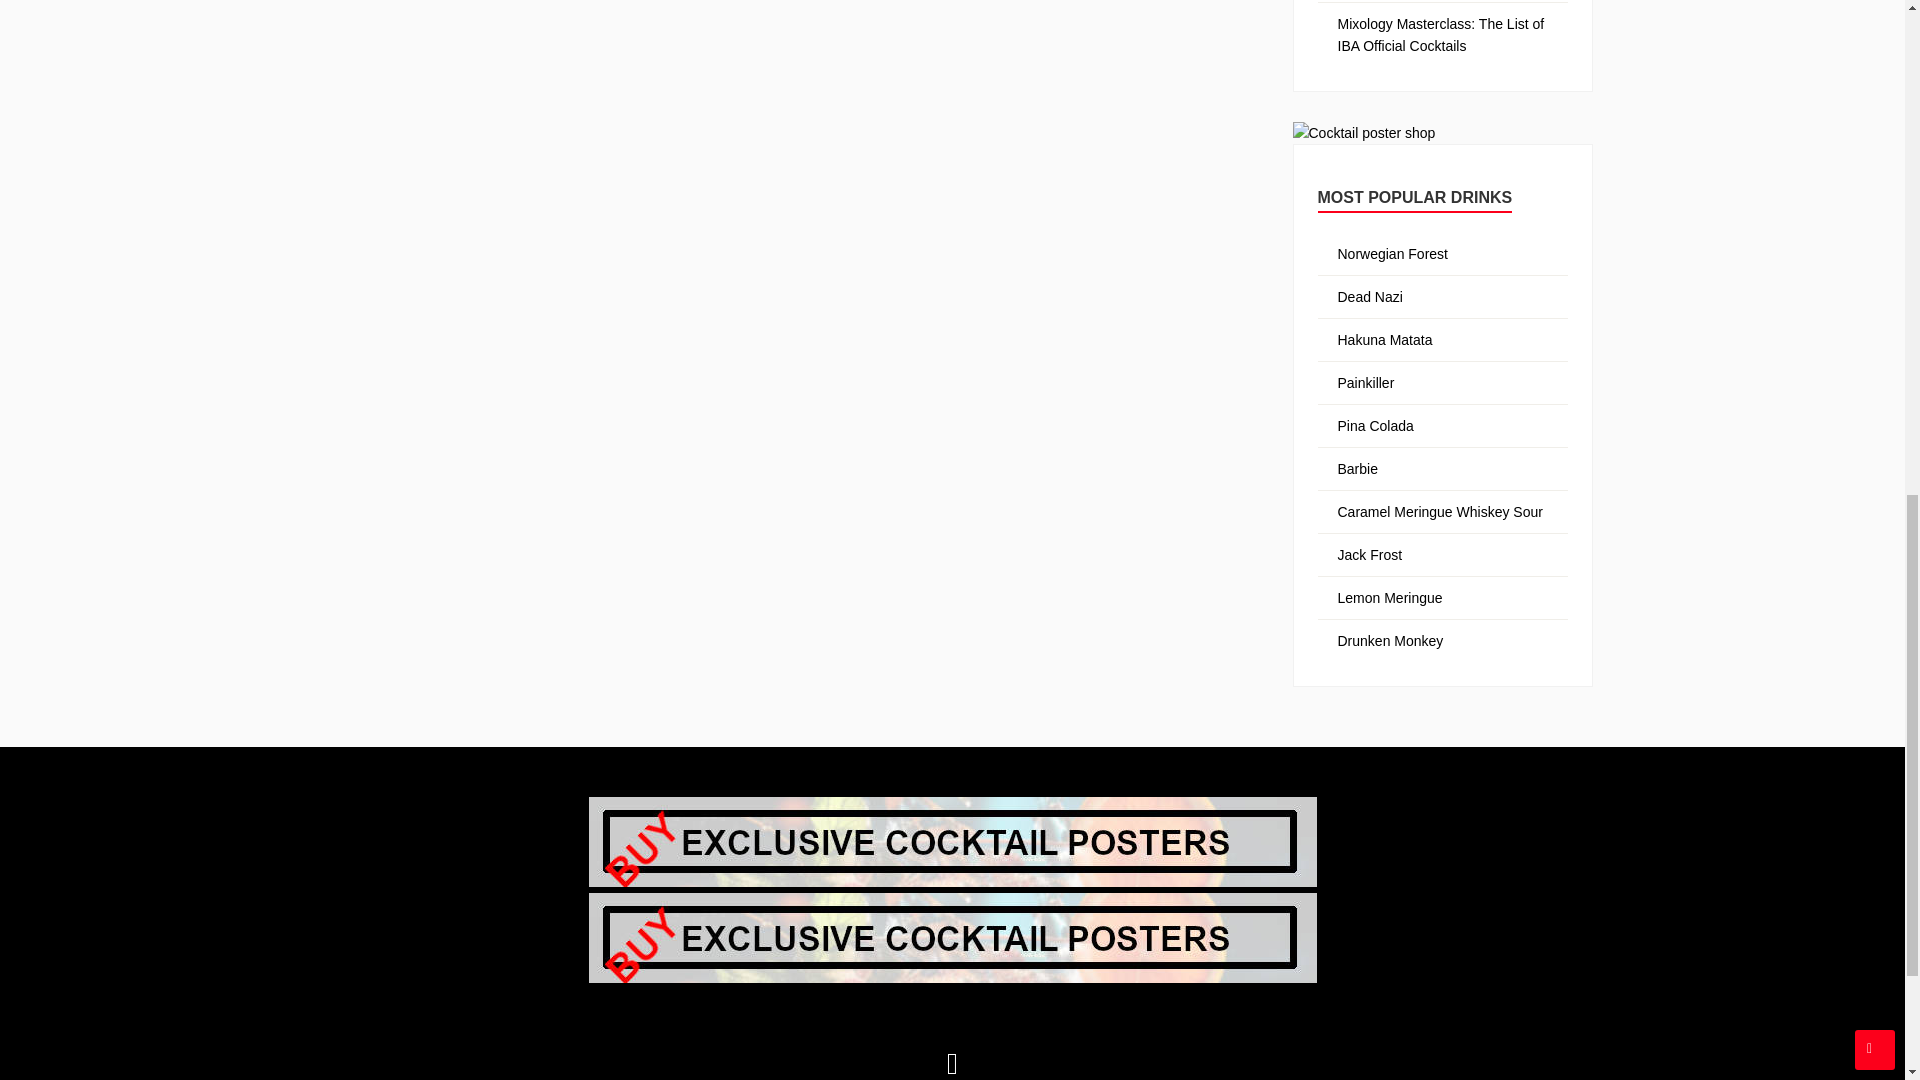 Image resolution: width=1920 pixels, height=1080 pixels. I want to click on Hakuna Matata, so click(1385, 339).